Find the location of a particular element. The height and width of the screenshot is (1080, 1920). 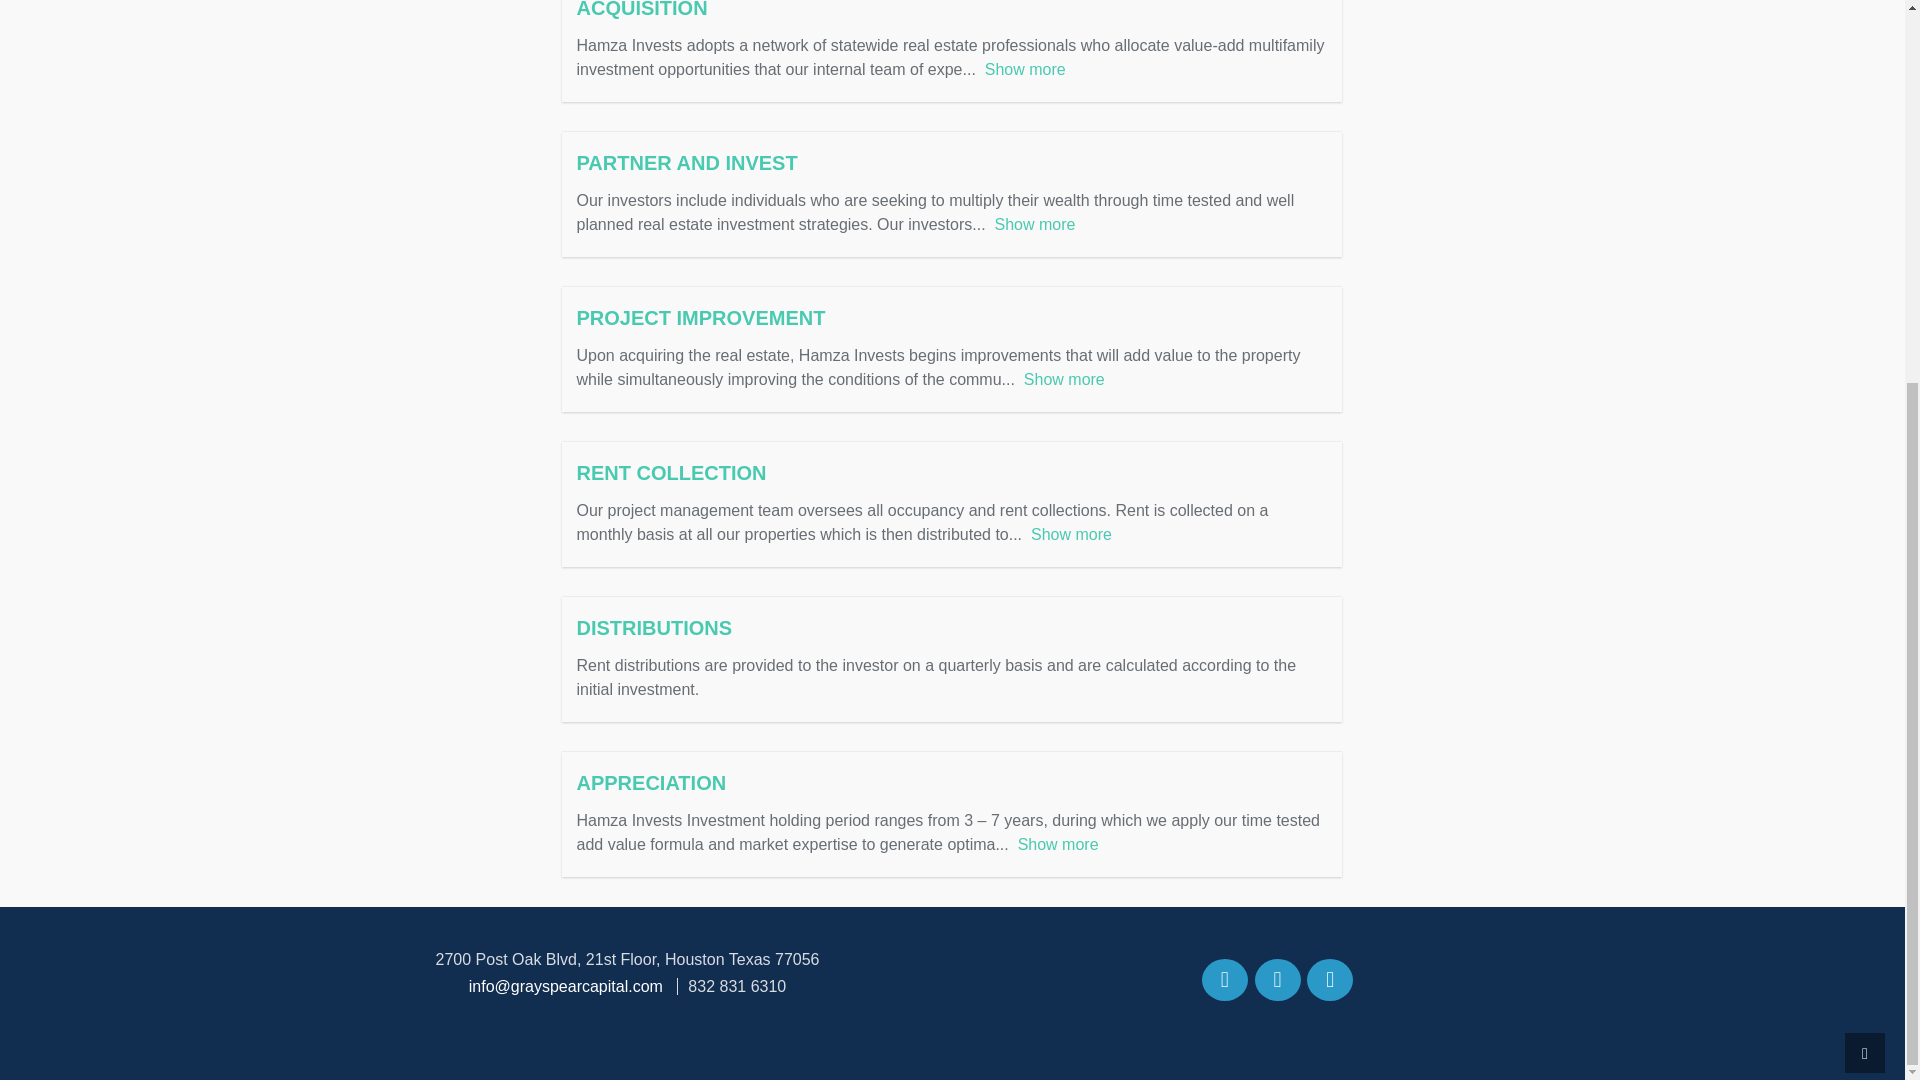

Show more is located at coordinates (1071, 534).